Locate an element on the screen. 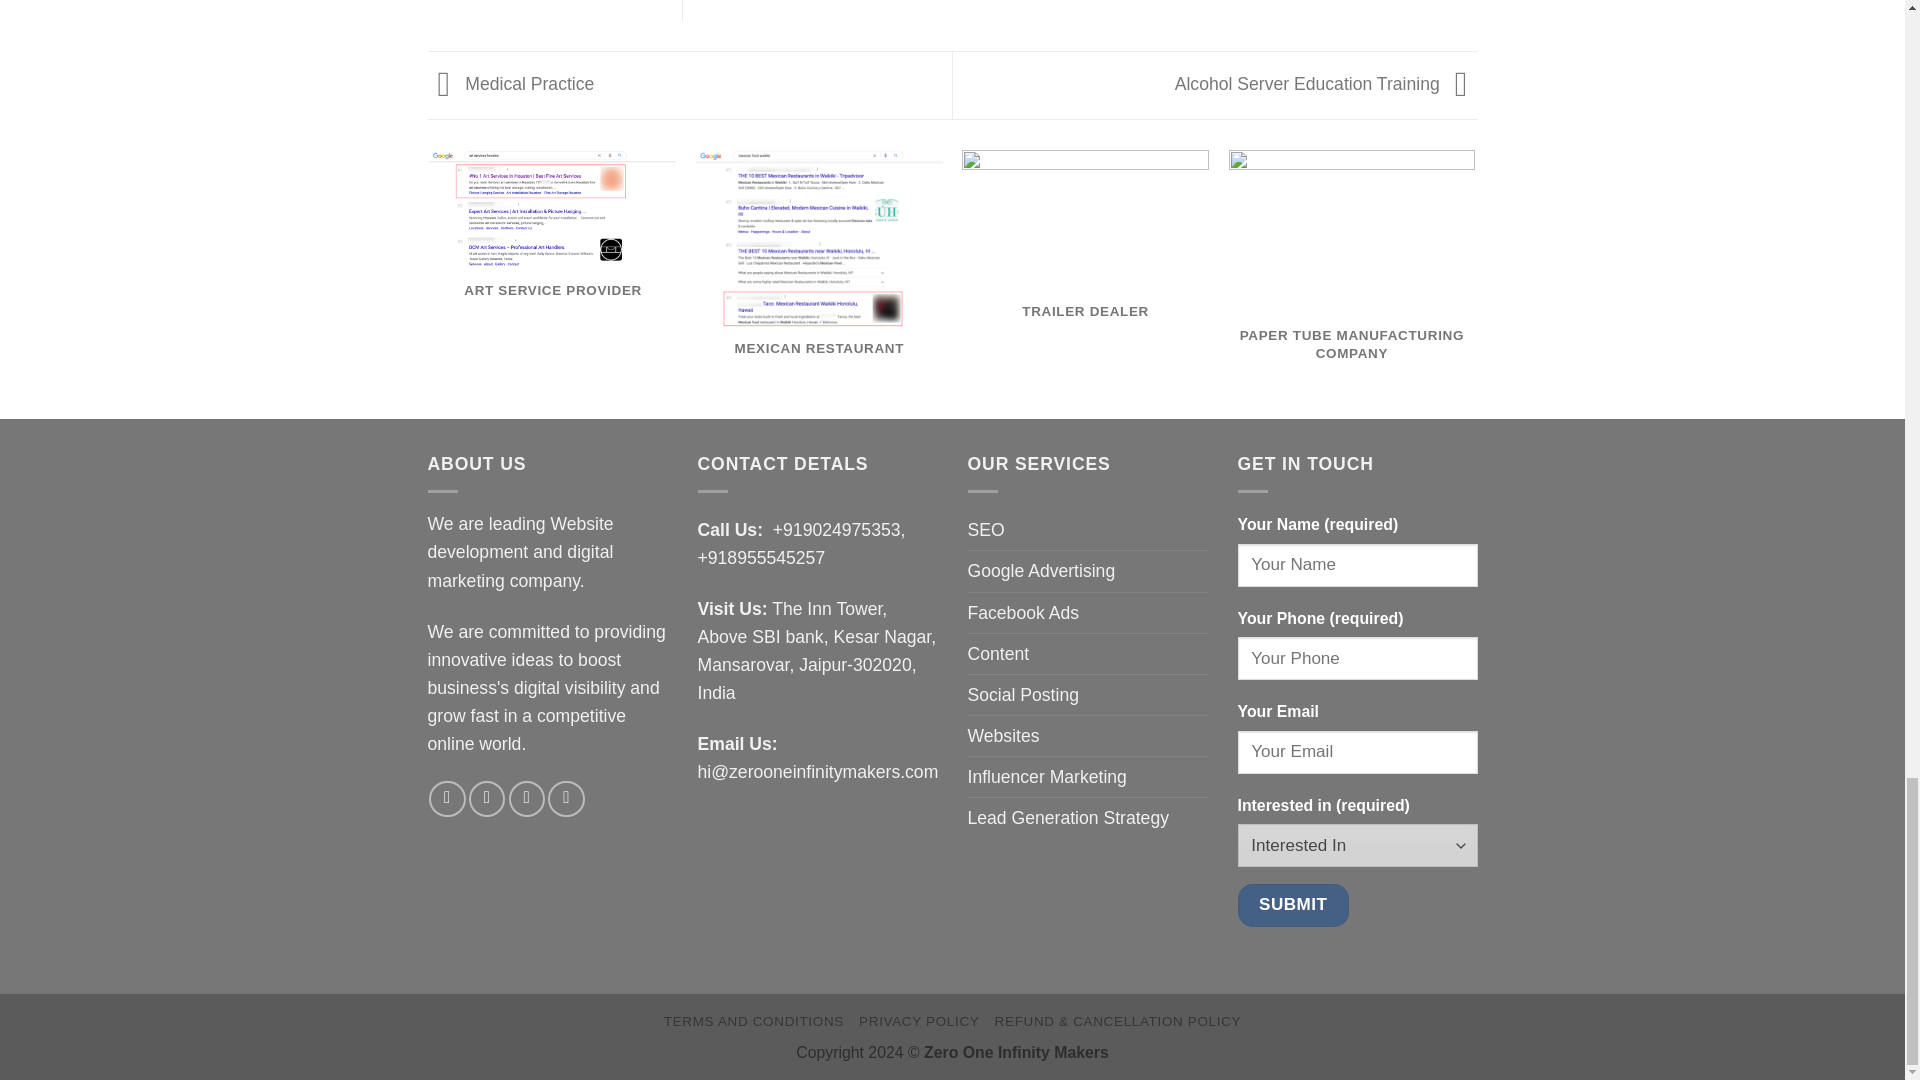  Submit is located at coordinates (1294, 905).